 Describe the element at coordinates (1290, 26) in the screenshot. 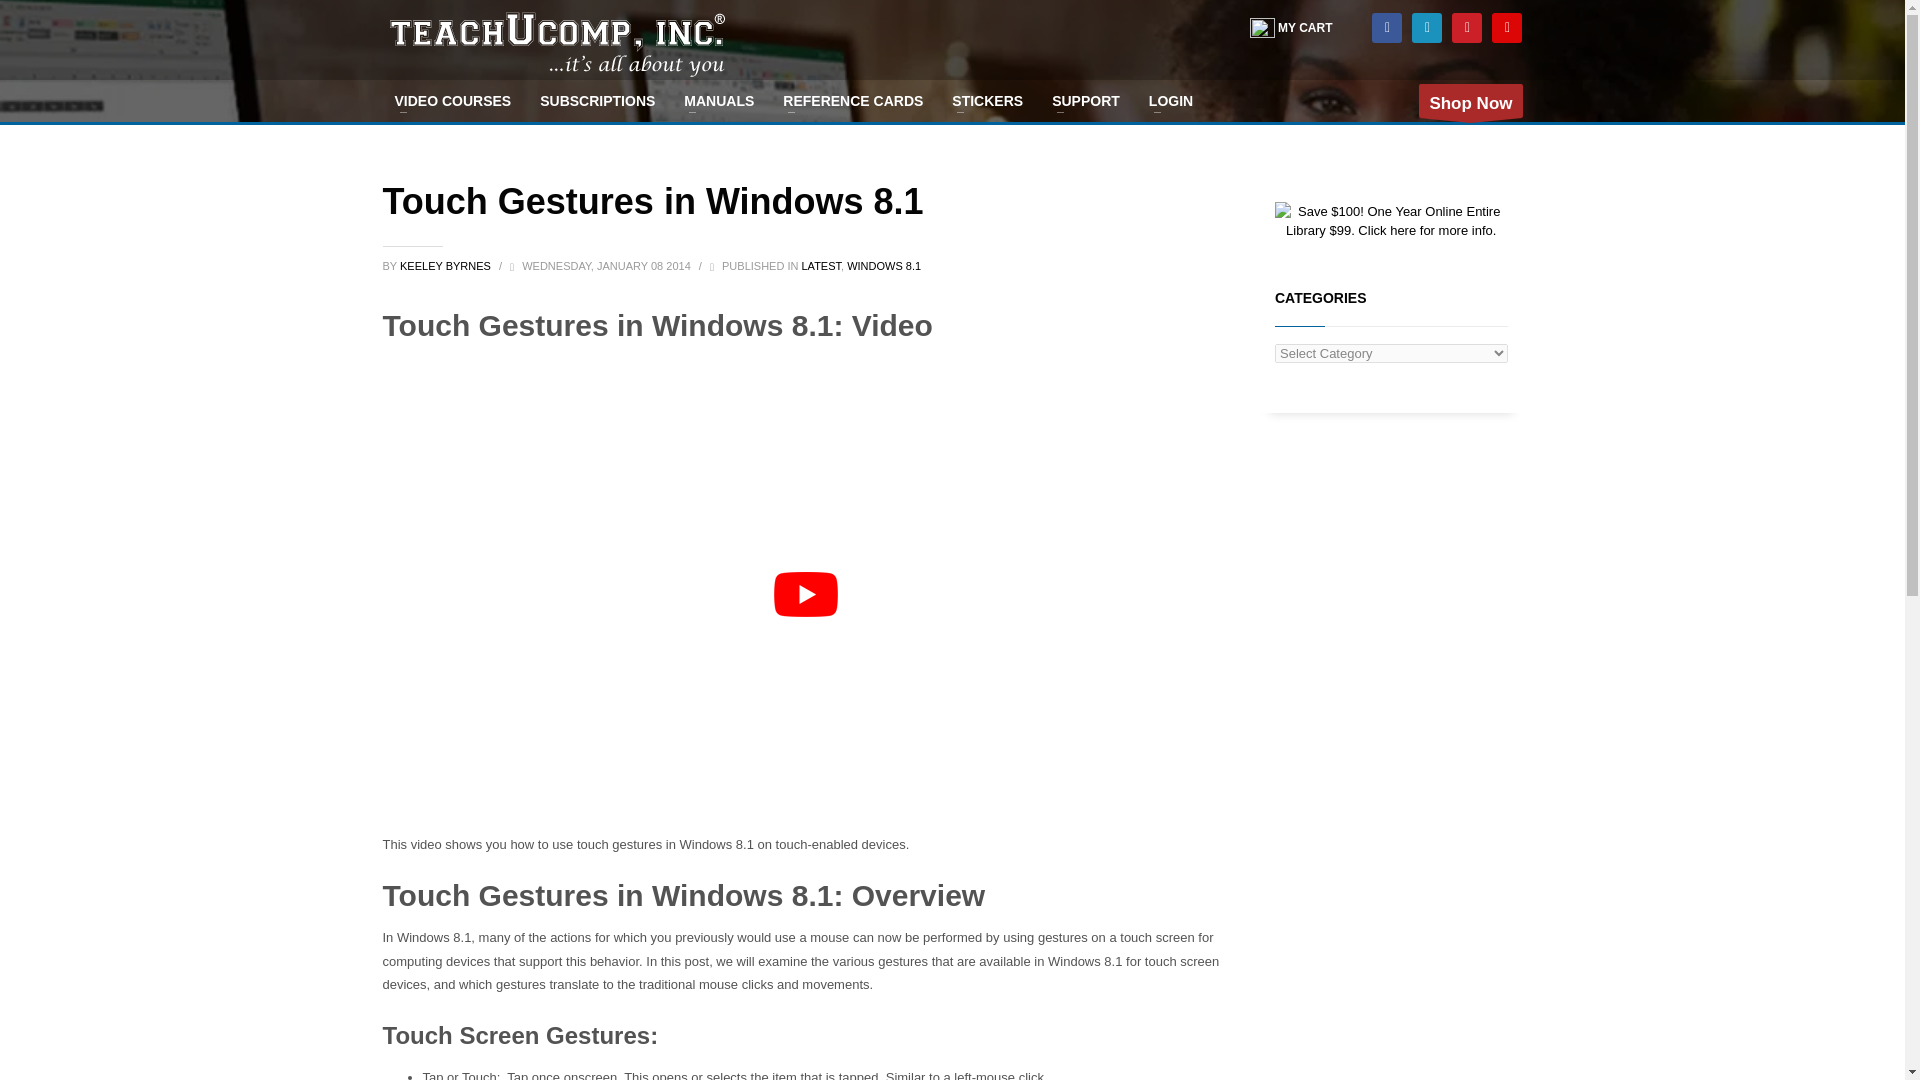

I see ` MY CART` at that location.